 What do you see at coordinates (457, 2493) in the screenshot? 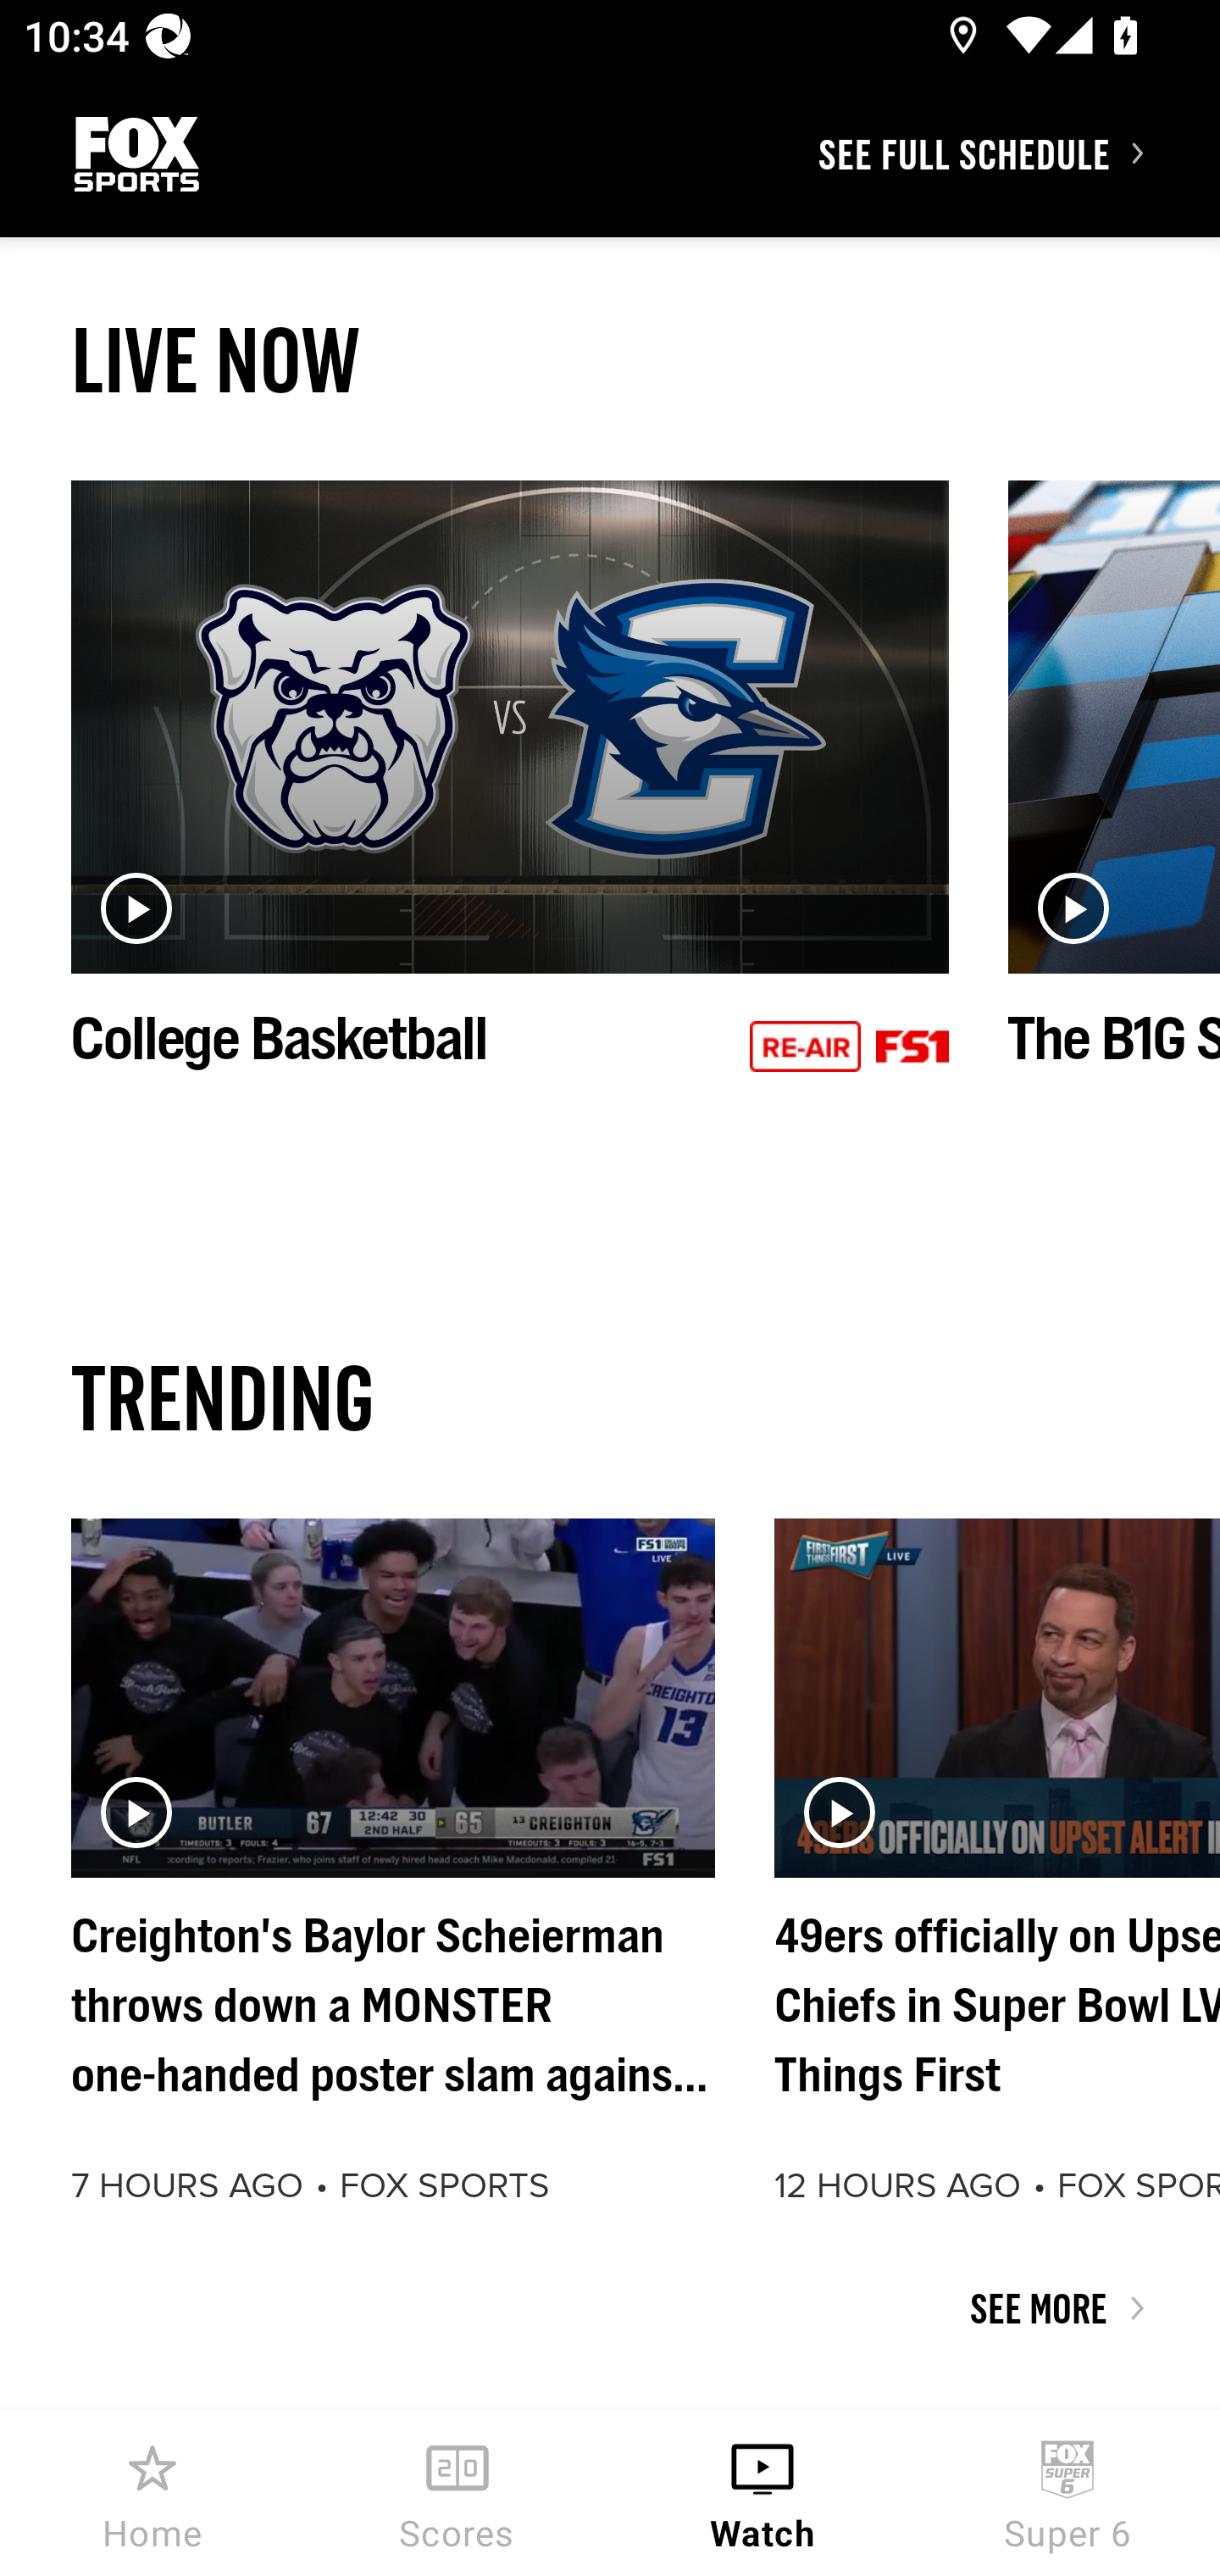
I see `Scores` at bounding box center [457, 2493].